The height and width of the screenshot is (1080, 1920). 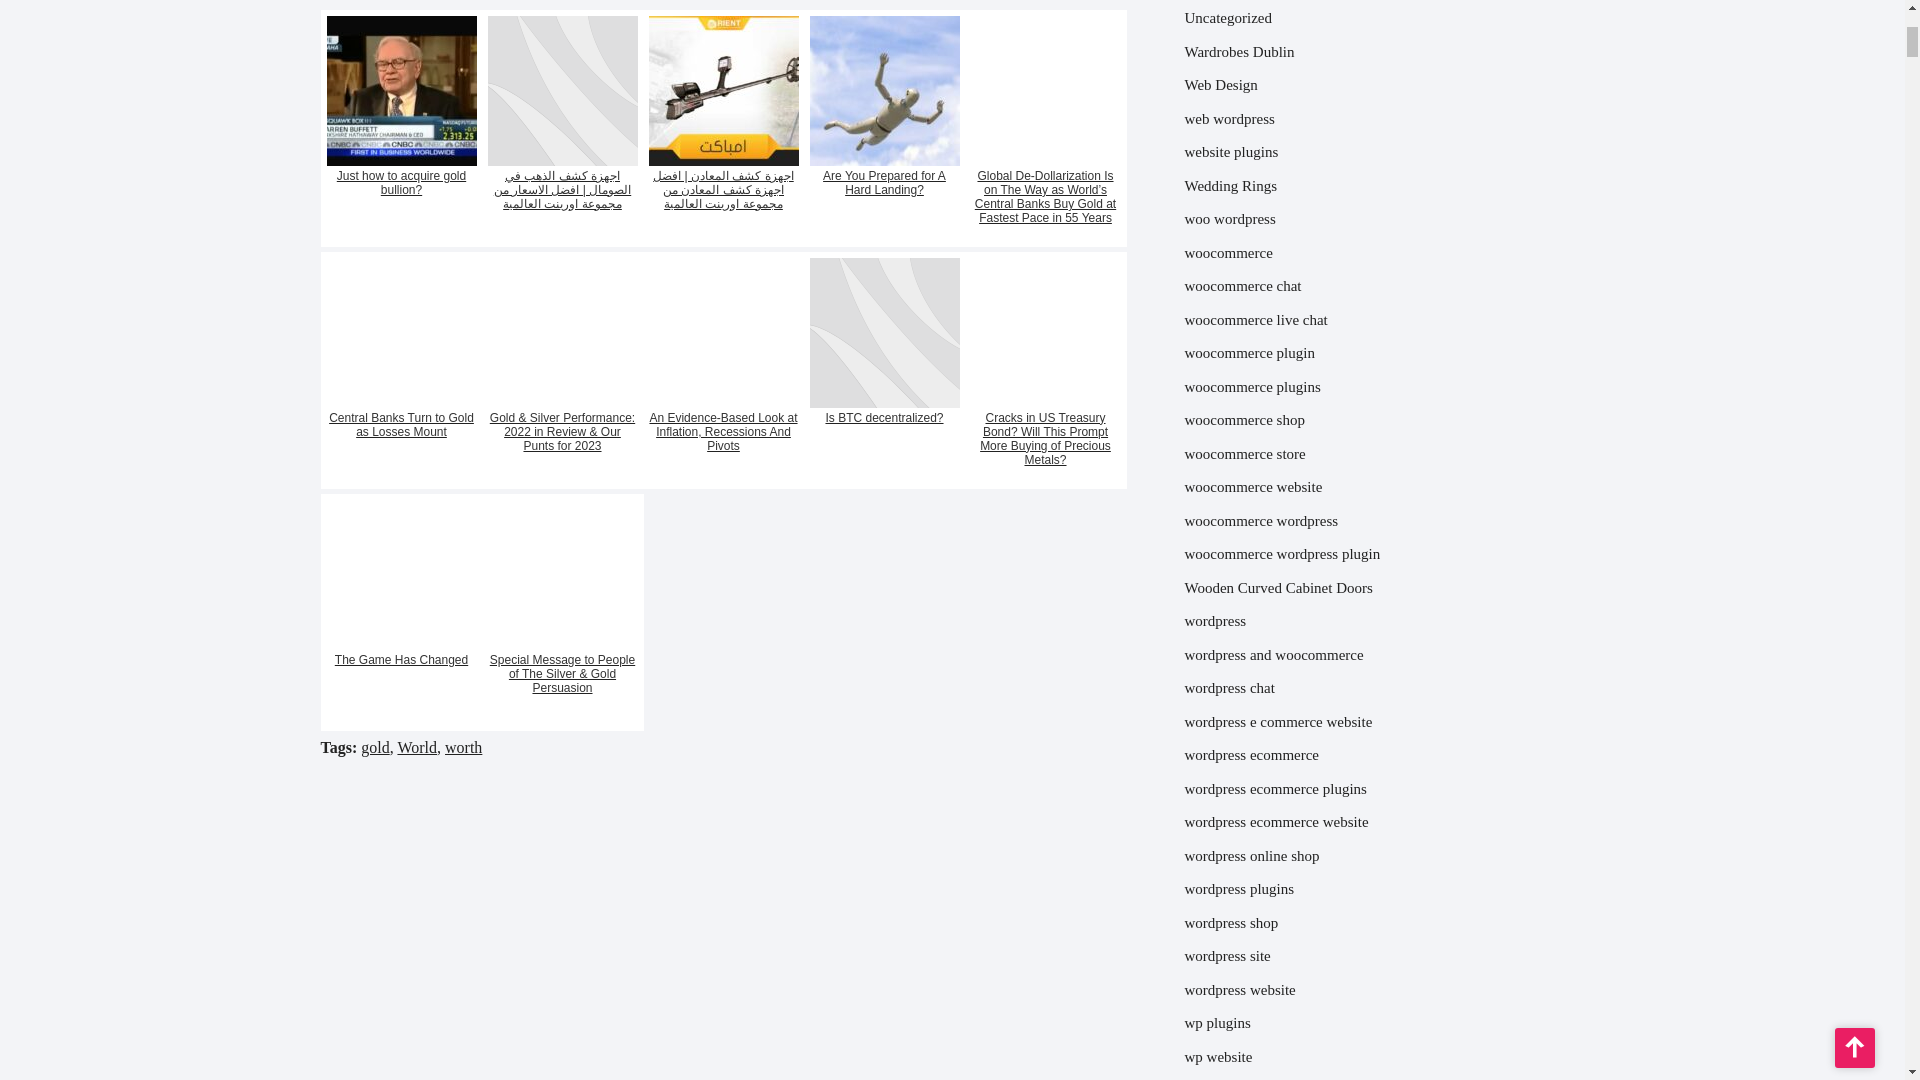 I want to click on gold, so click(x=374, y=747).